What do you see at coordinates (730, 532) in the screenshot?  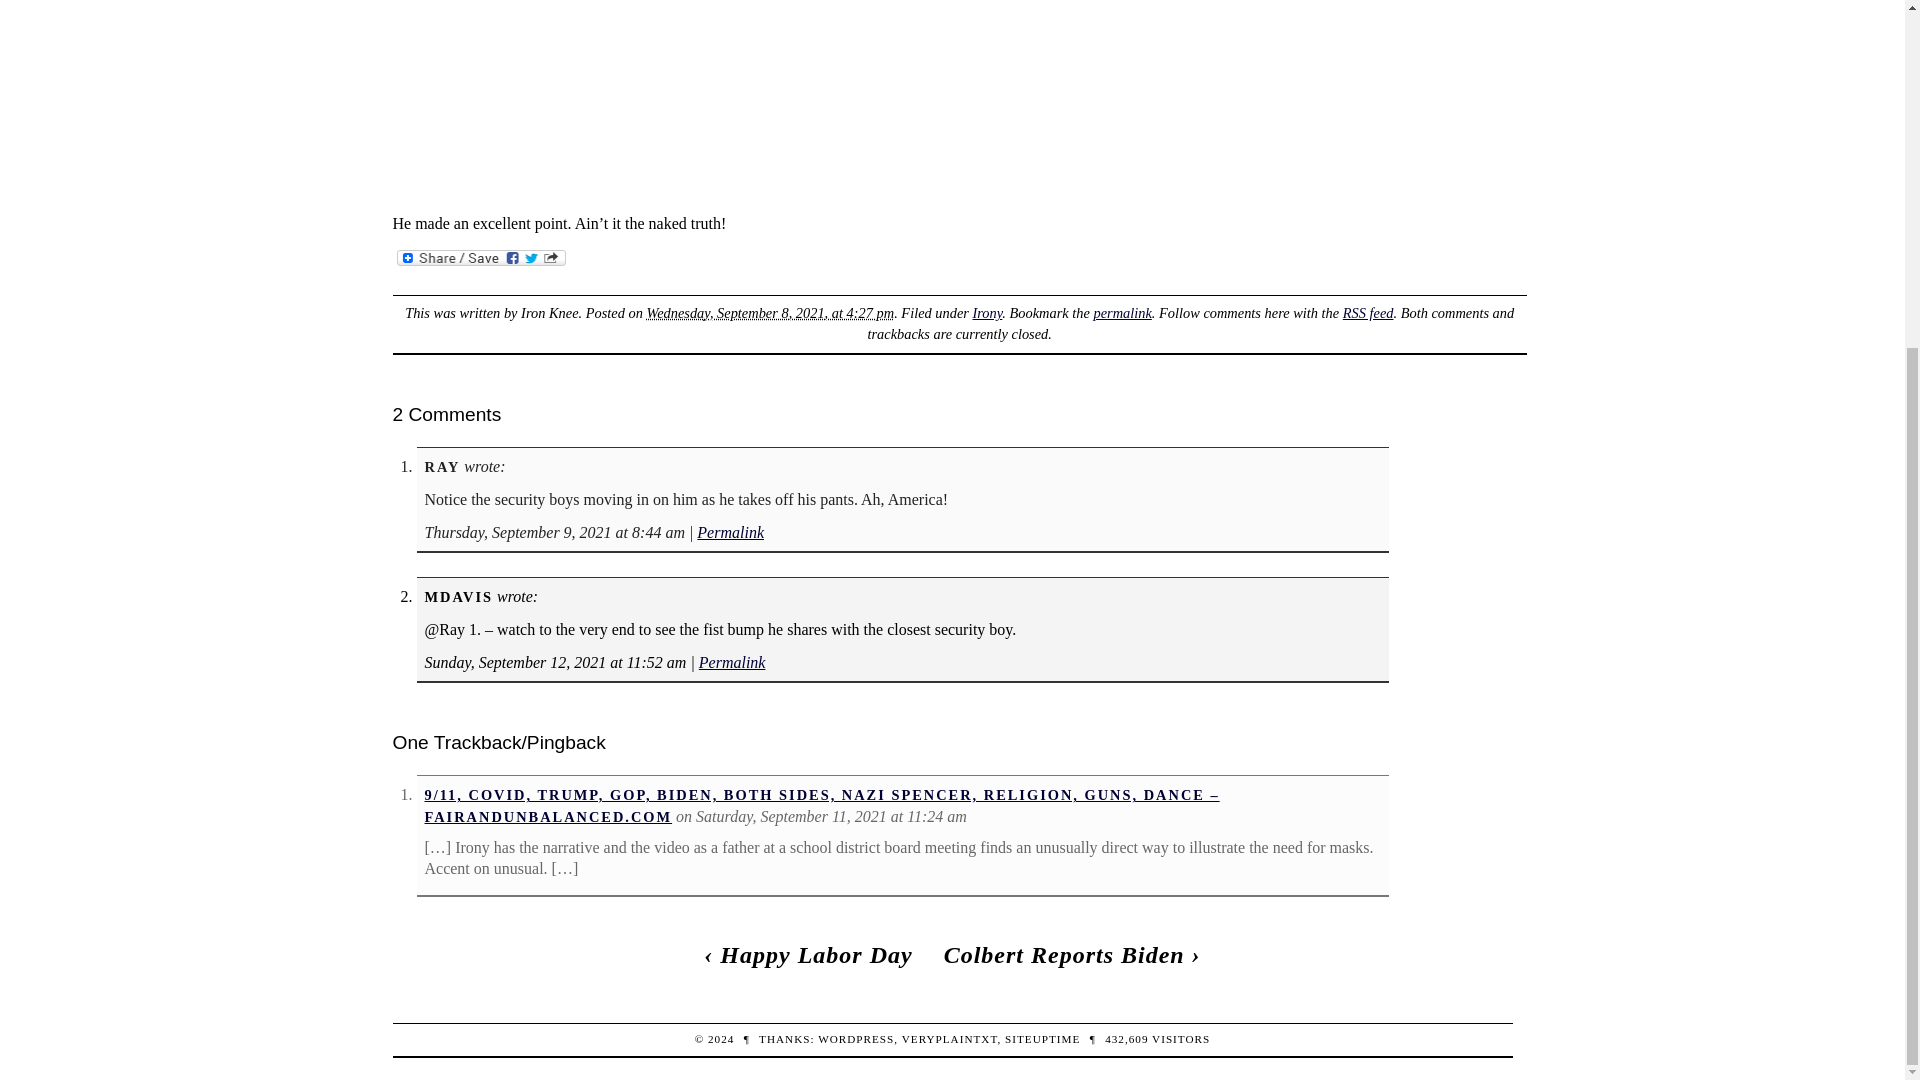 I see `Permalink` at bounding box center [730, 532].